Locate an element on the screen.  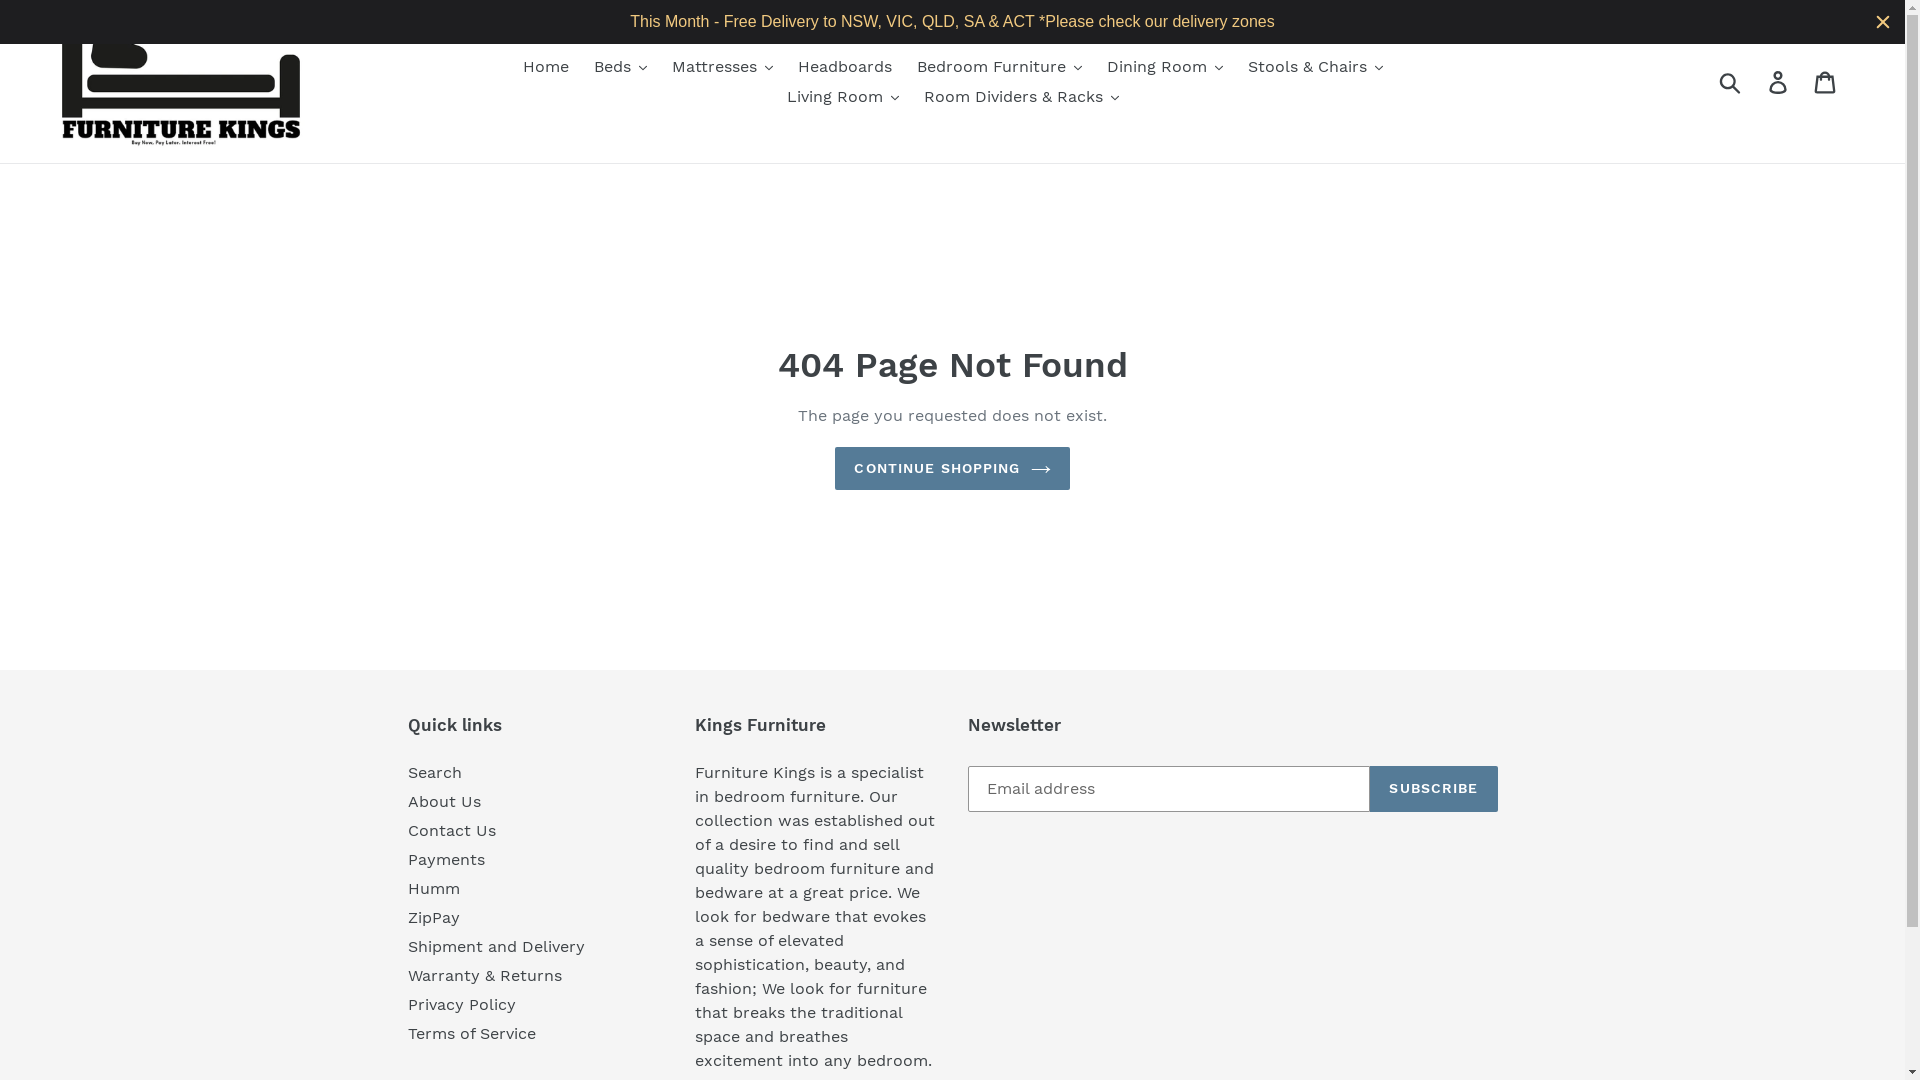
Privacy Policy is located at coordinates (462, 1004).